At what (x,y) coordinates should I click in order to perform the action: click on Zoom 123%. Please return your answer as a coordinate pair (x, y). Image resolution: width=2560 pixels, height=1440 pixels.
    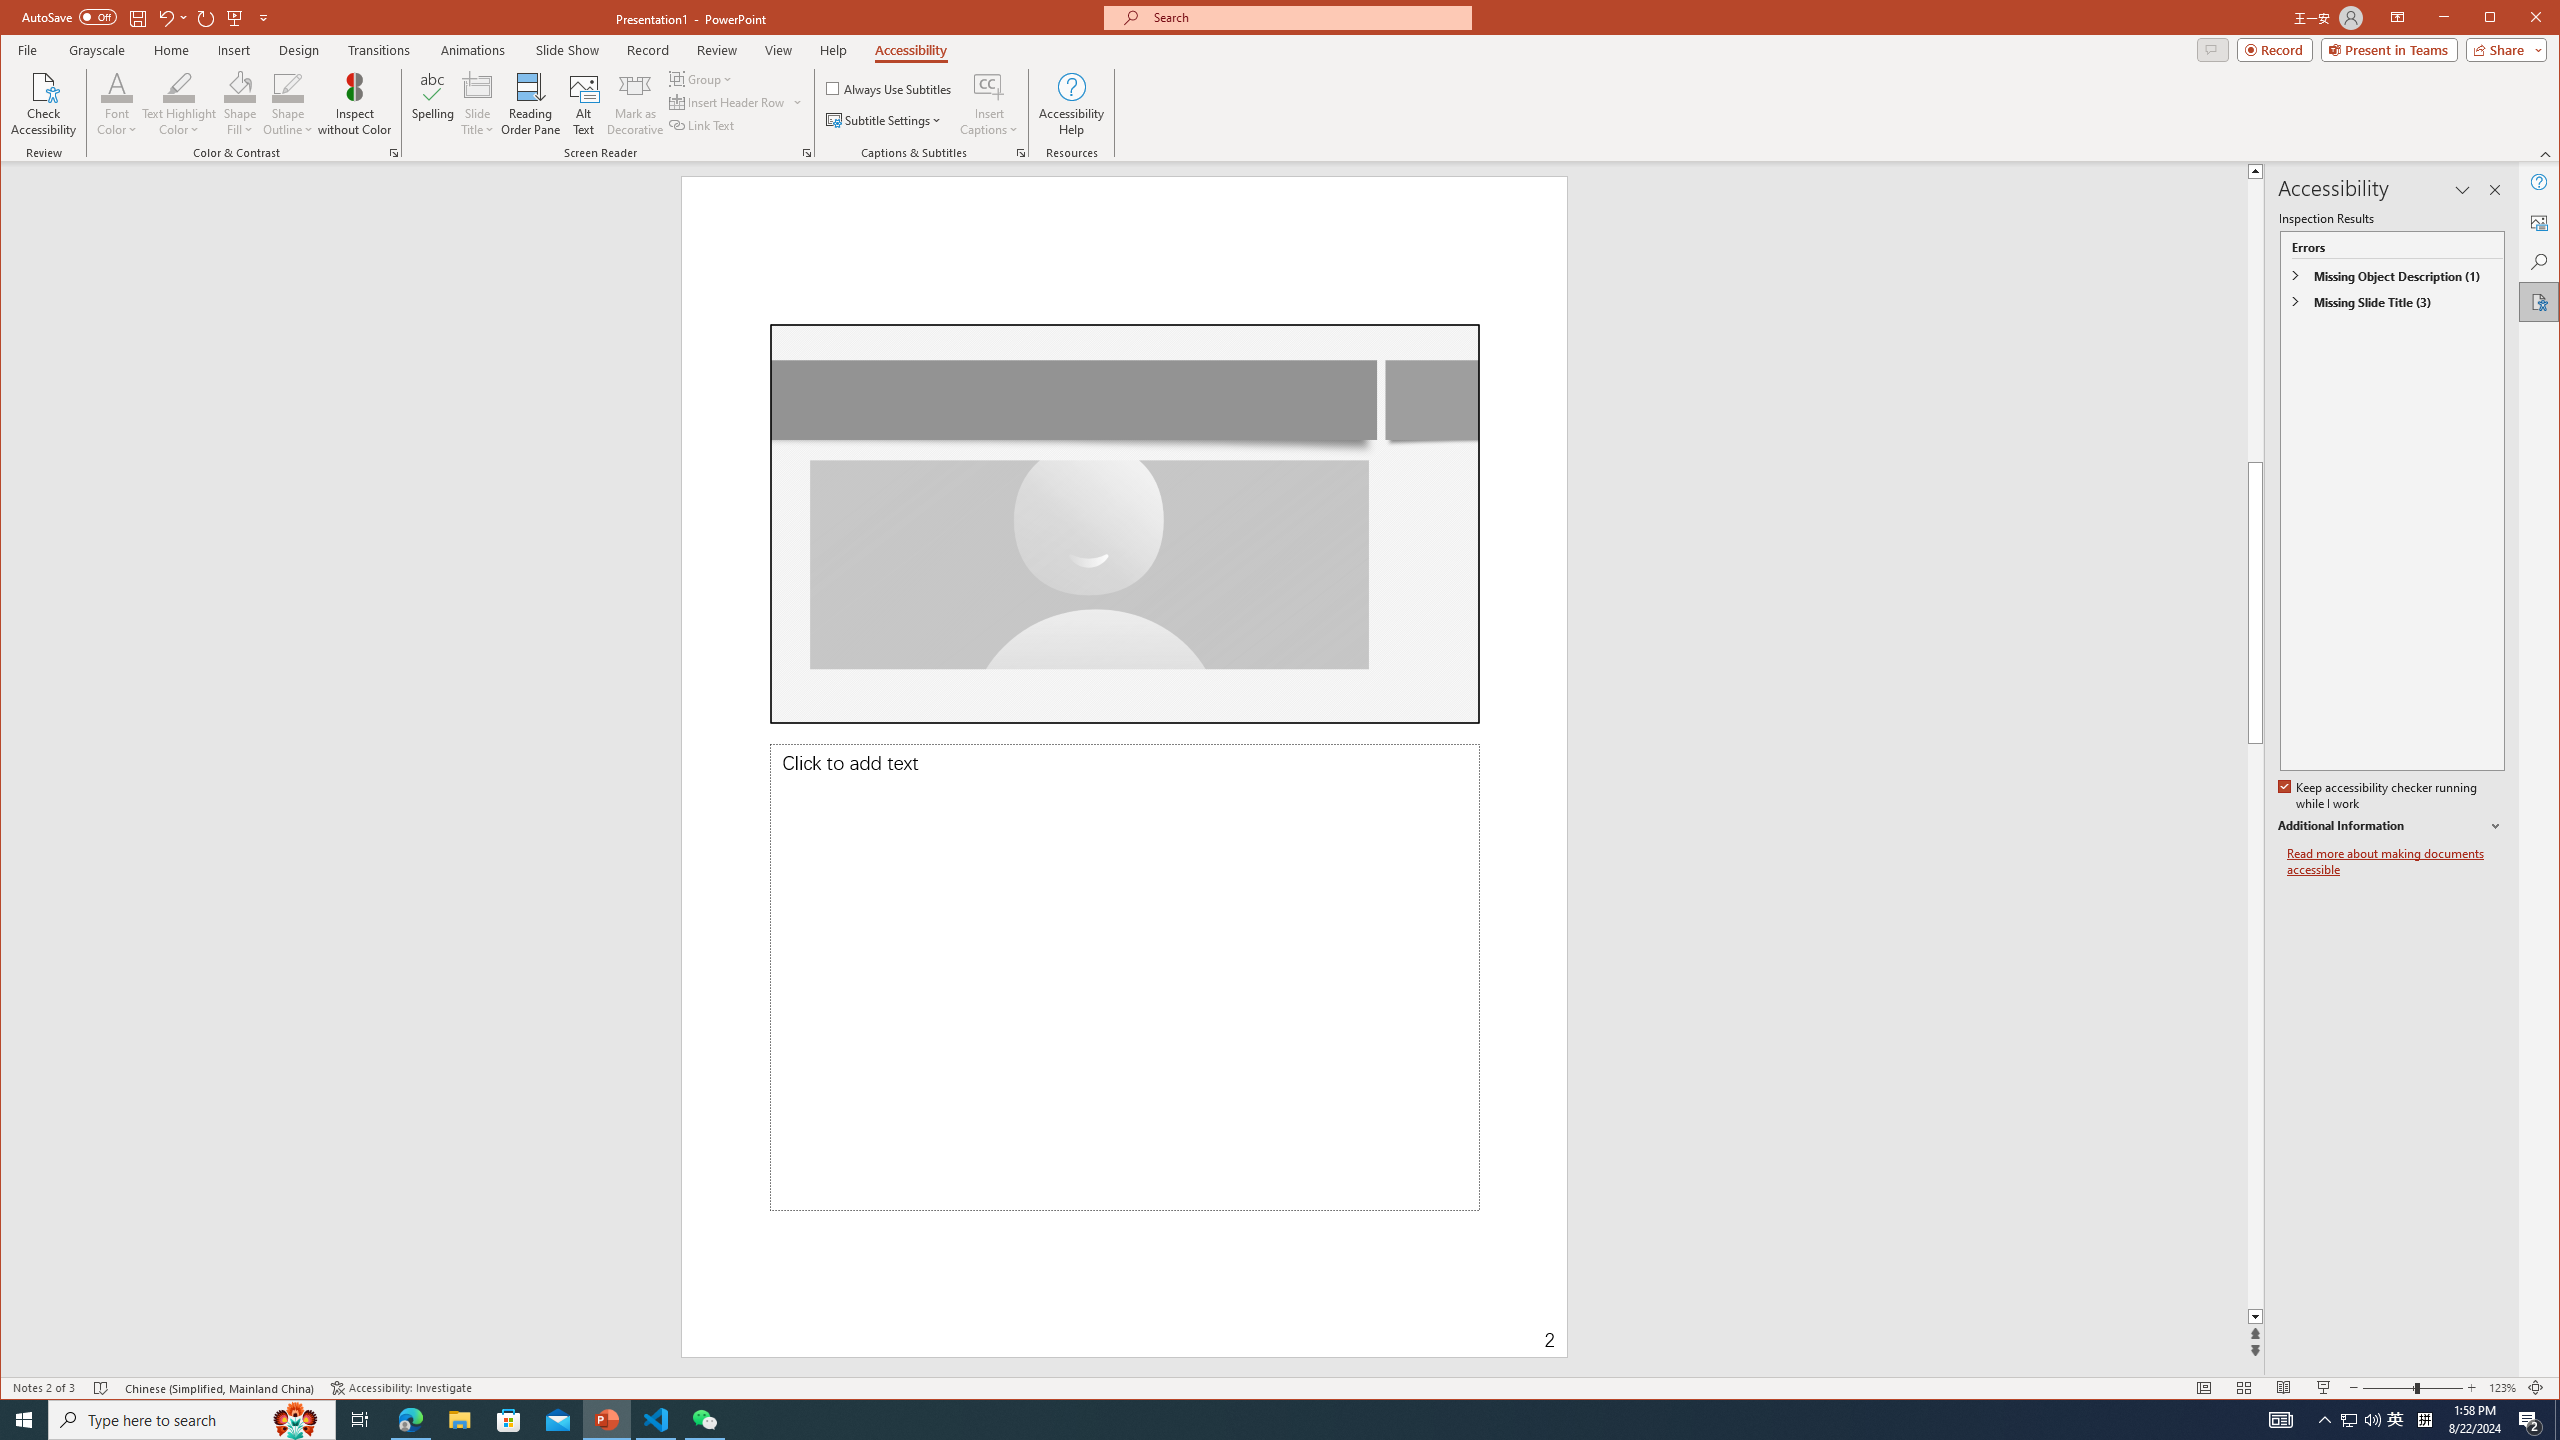
    Looking at the image, I should click on (2502, 1388).